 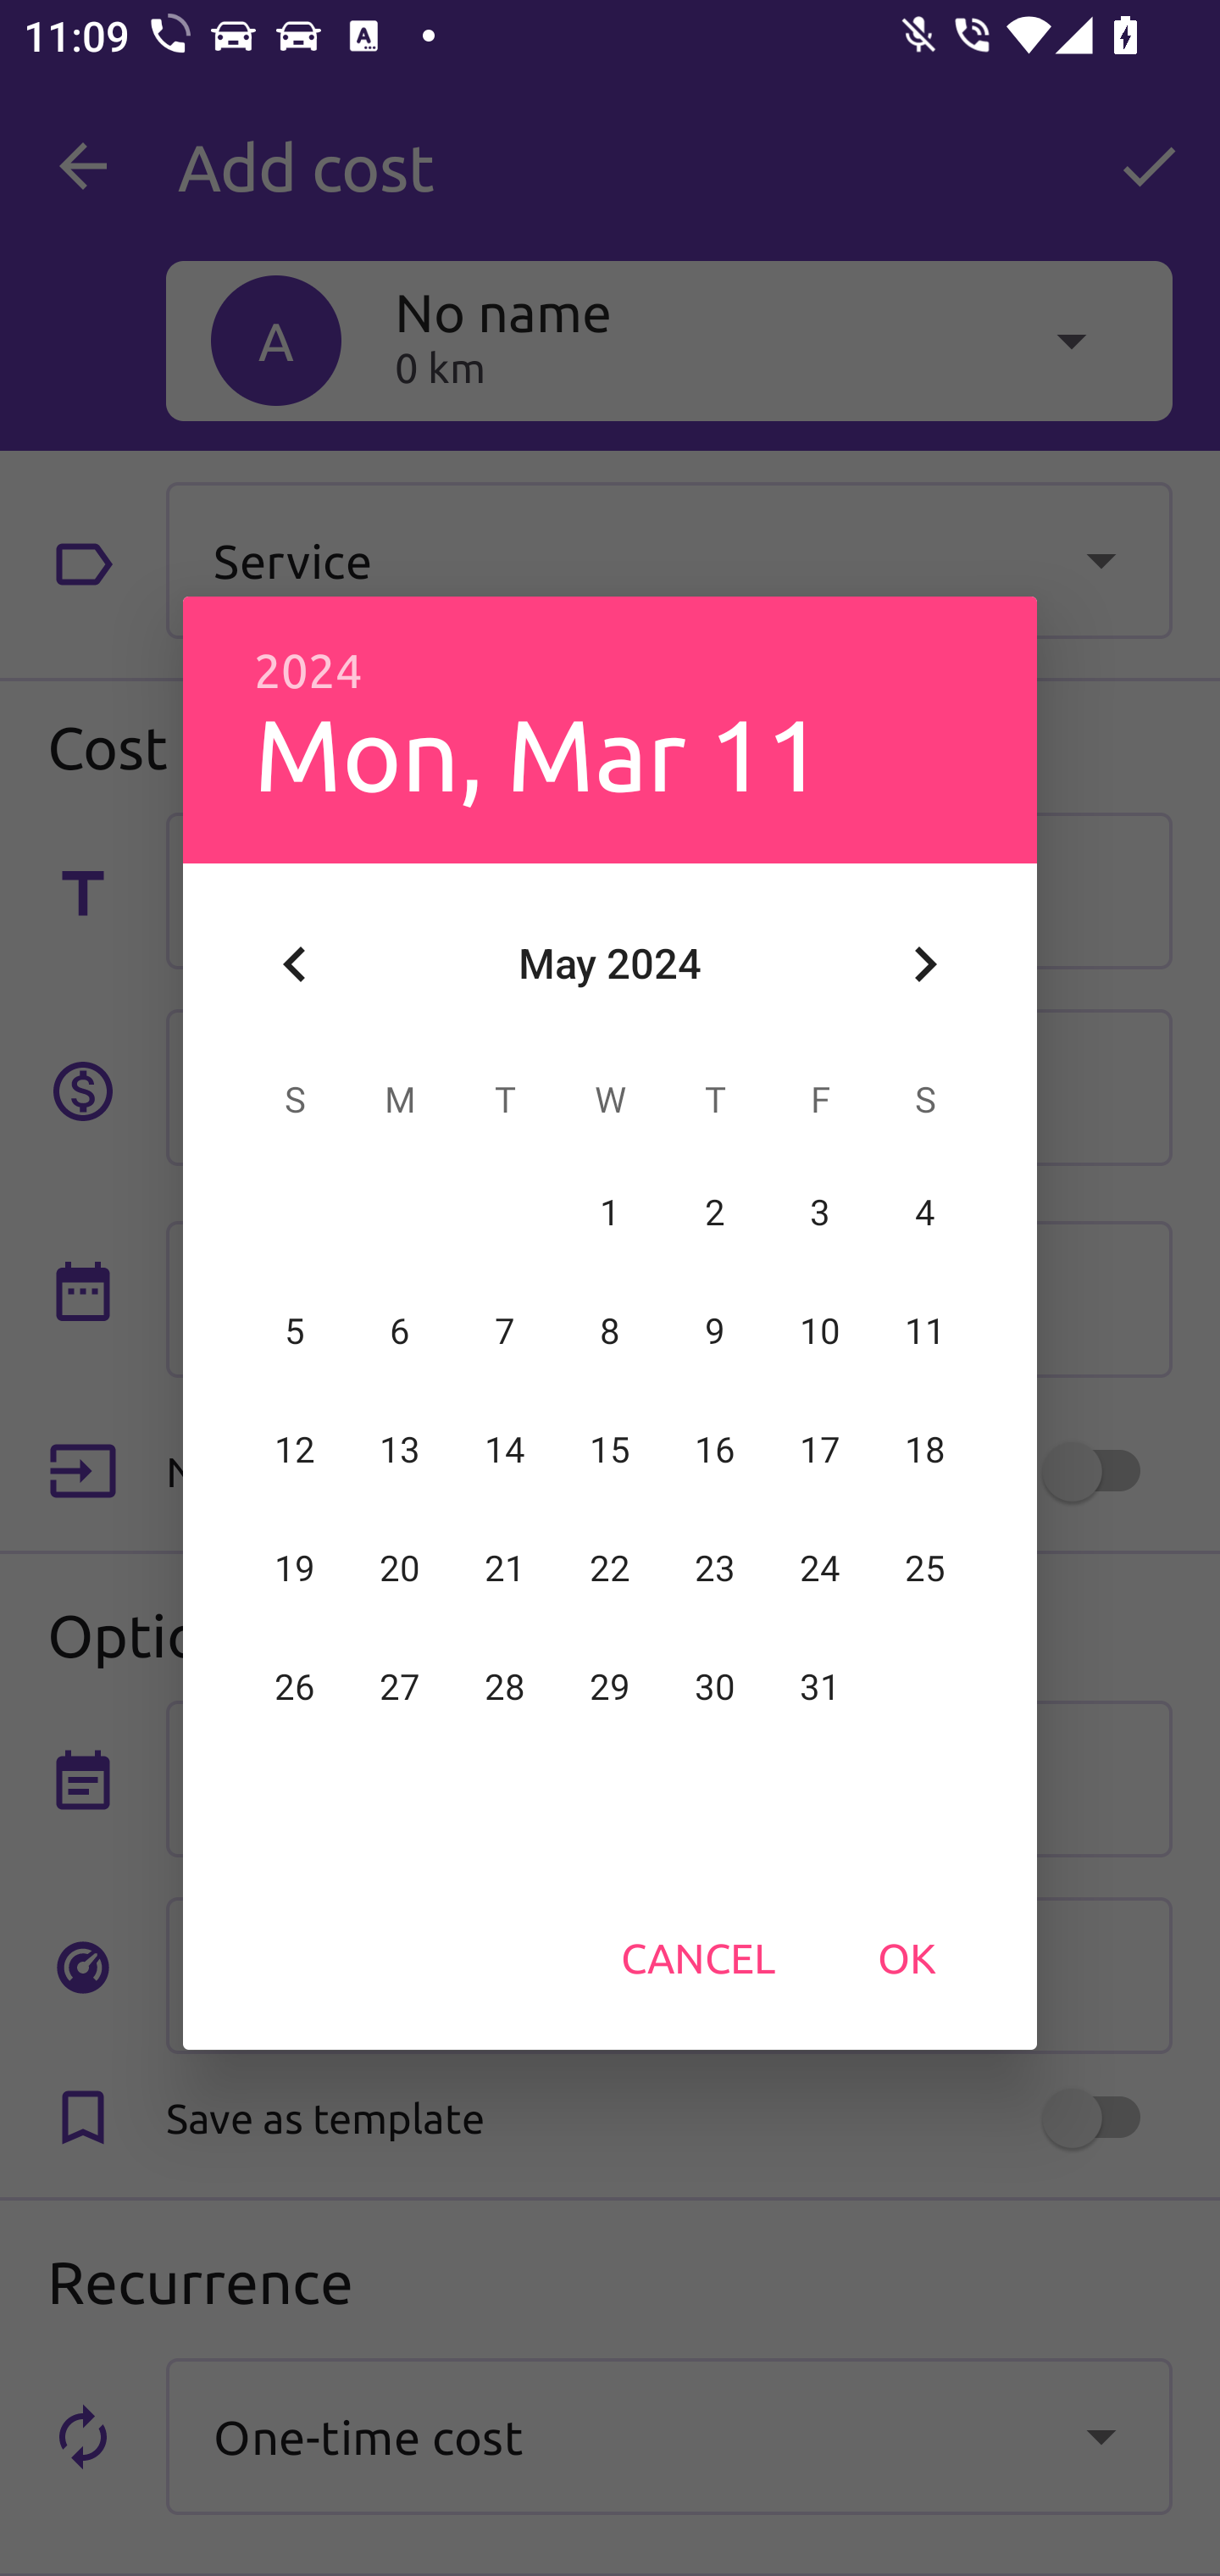 What do you see at coordinates (505, 1331) in the screenshot?
I see `7 07 May 2024` at bounding box center [505, 1331].